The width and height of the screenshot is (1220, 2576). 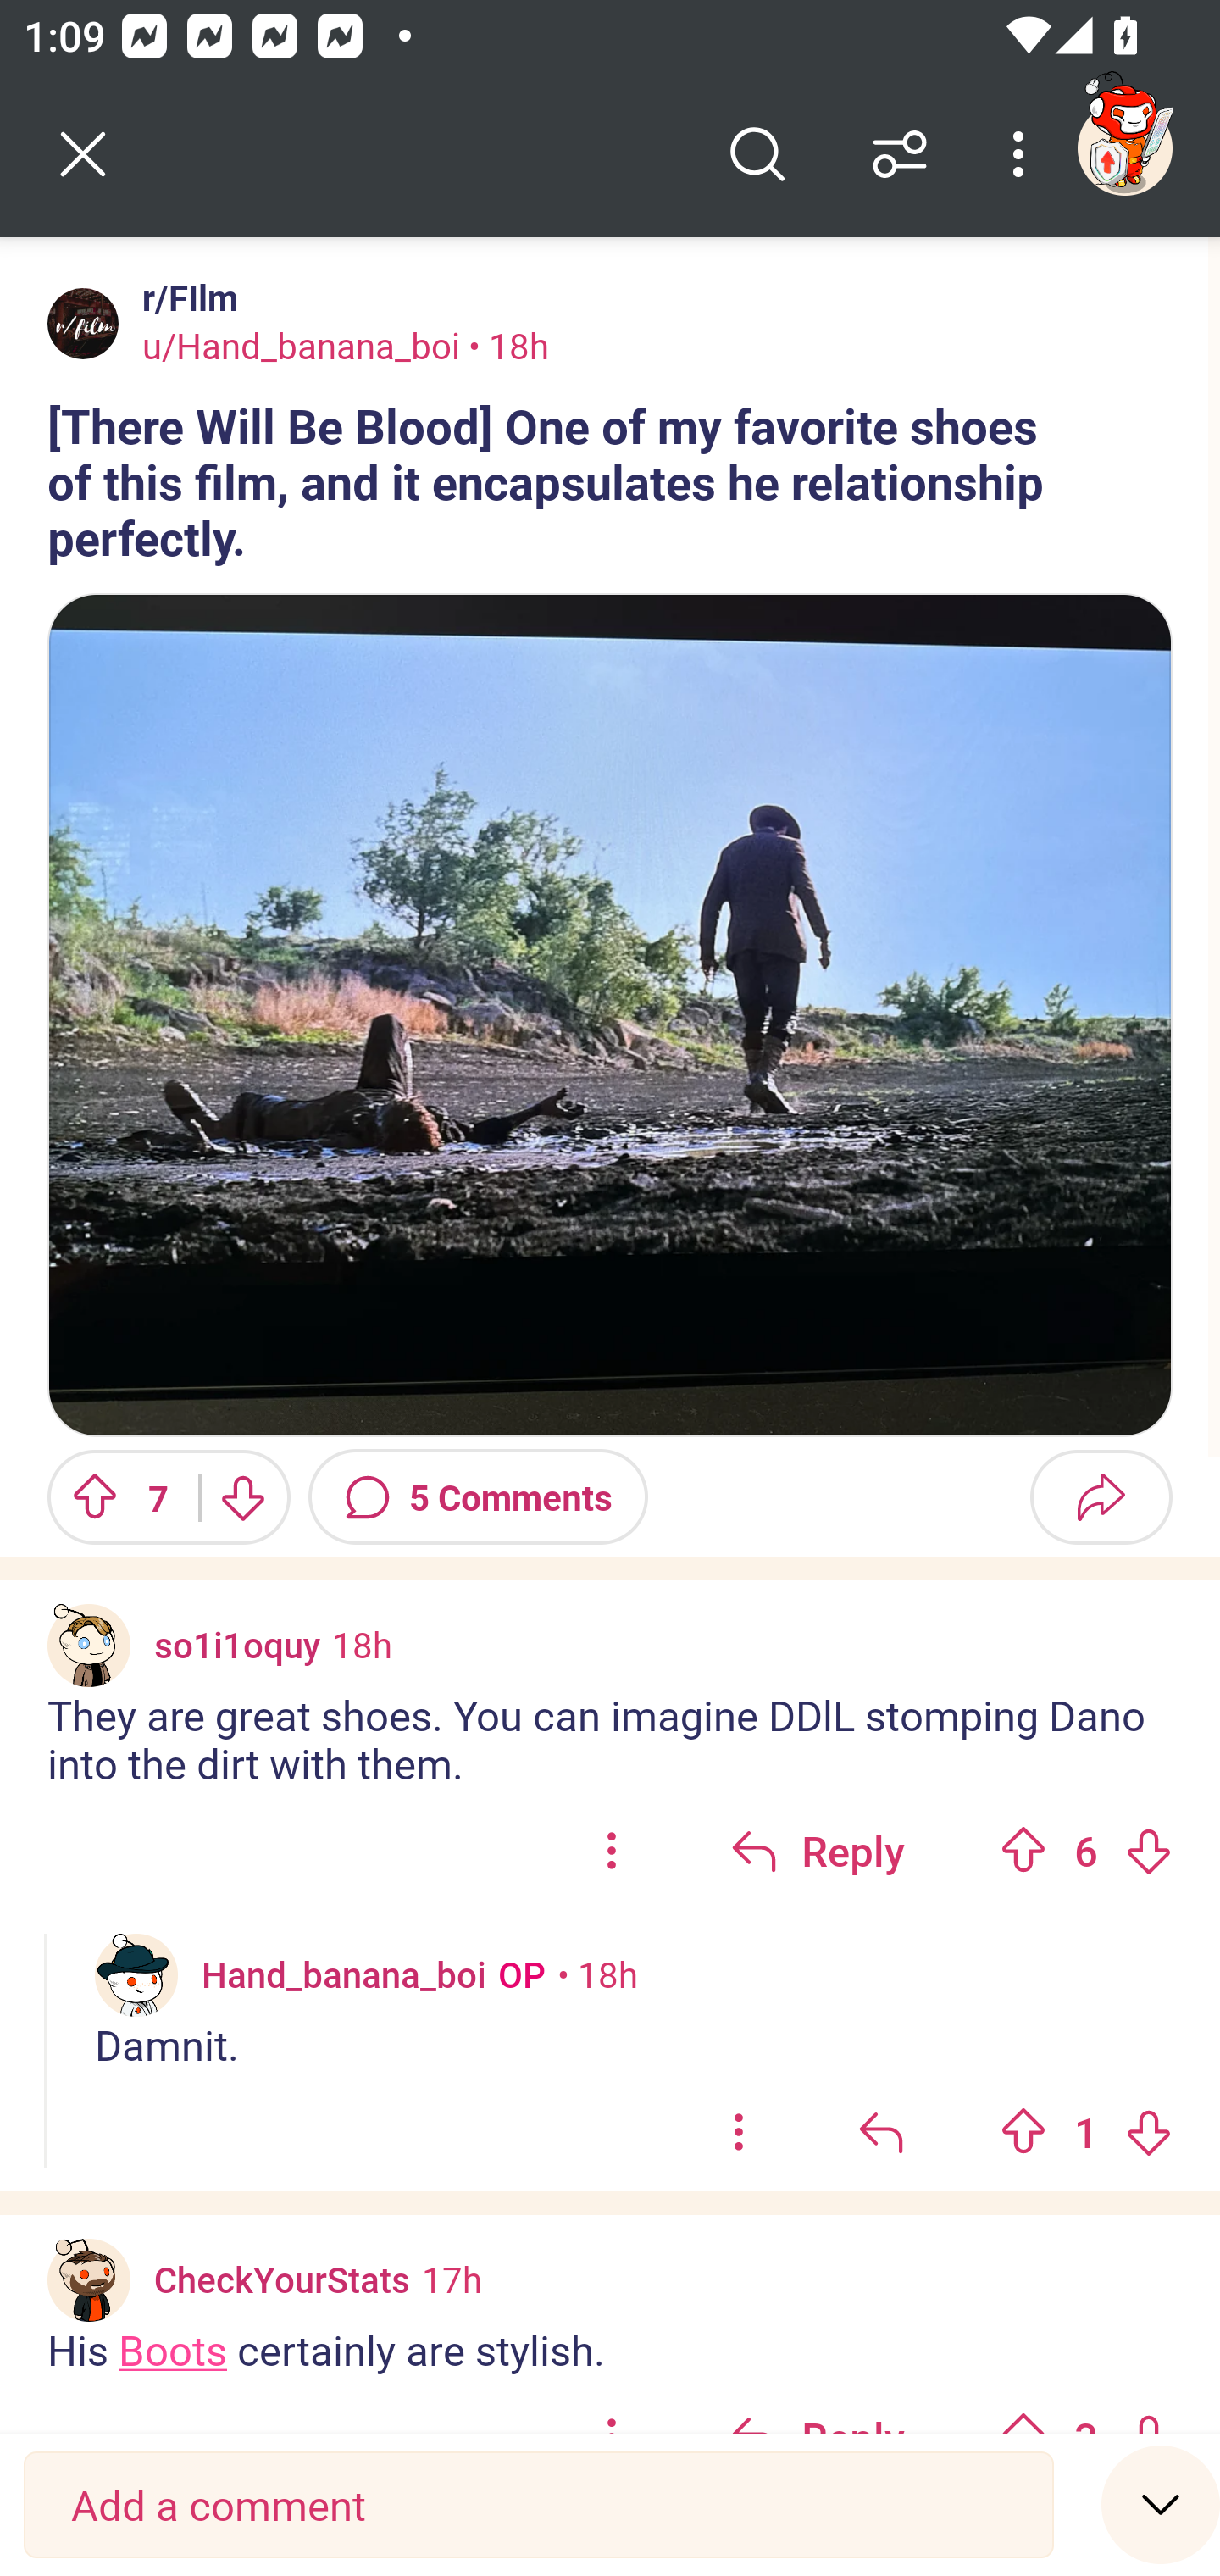 What do you see at coordinates (1148, 2131) in the screenshot?
I see `Downvote` at bounding box center [1148, 2131].